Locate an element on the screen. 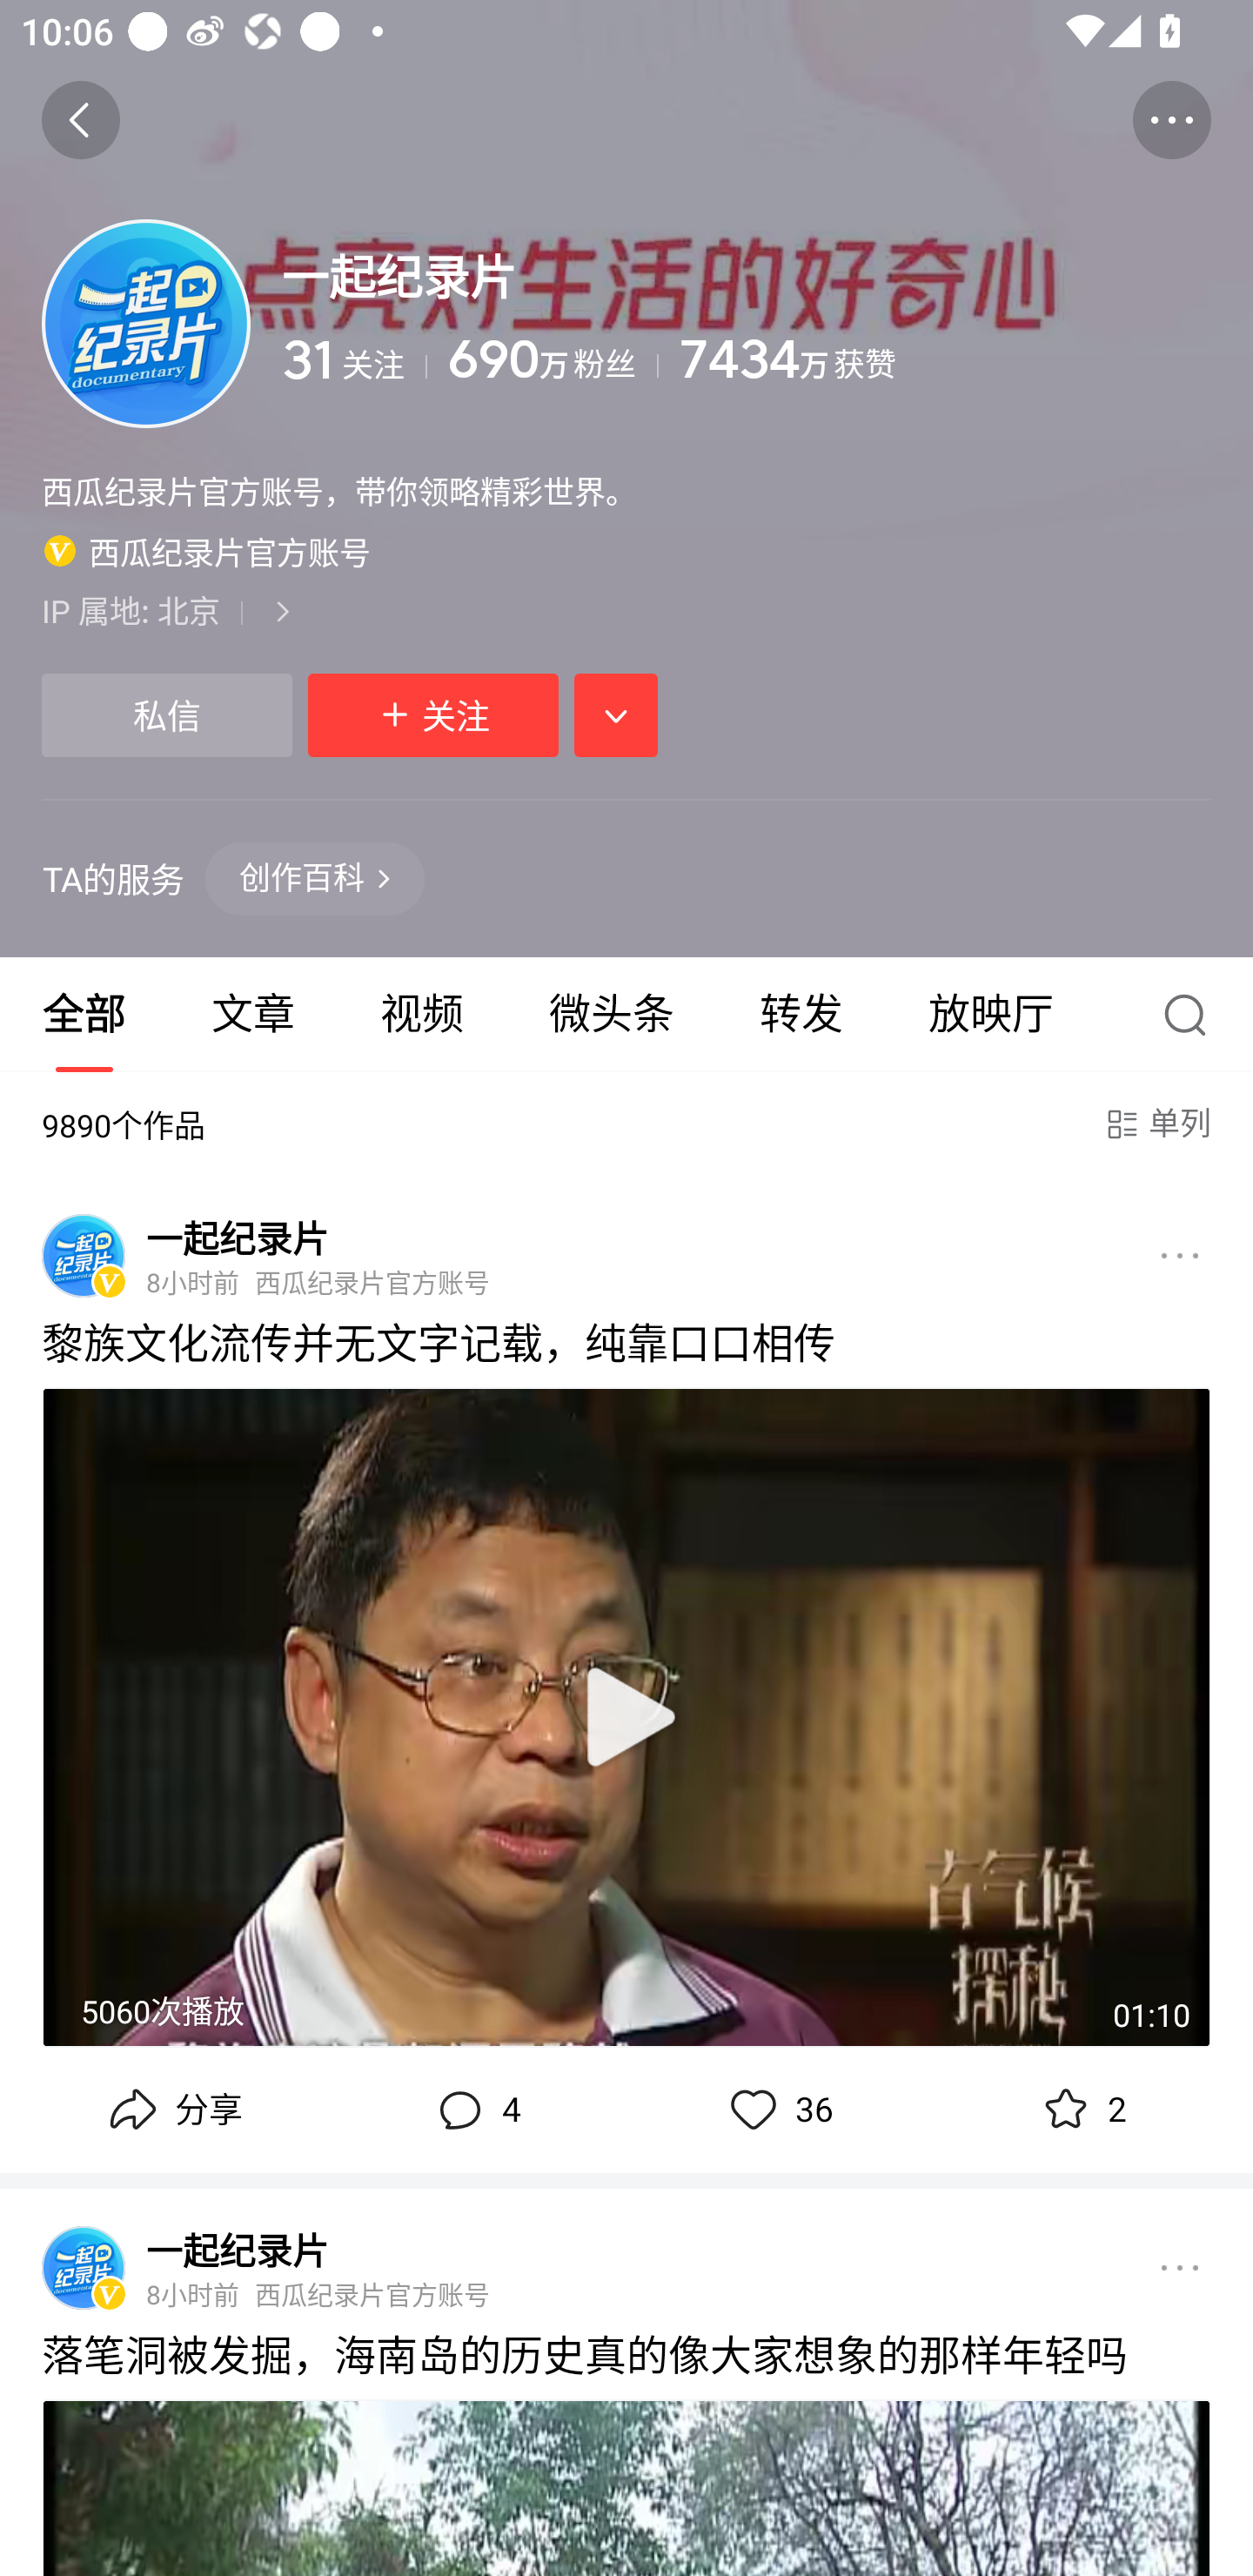  更多 is located at coordinates (1180, 2268).